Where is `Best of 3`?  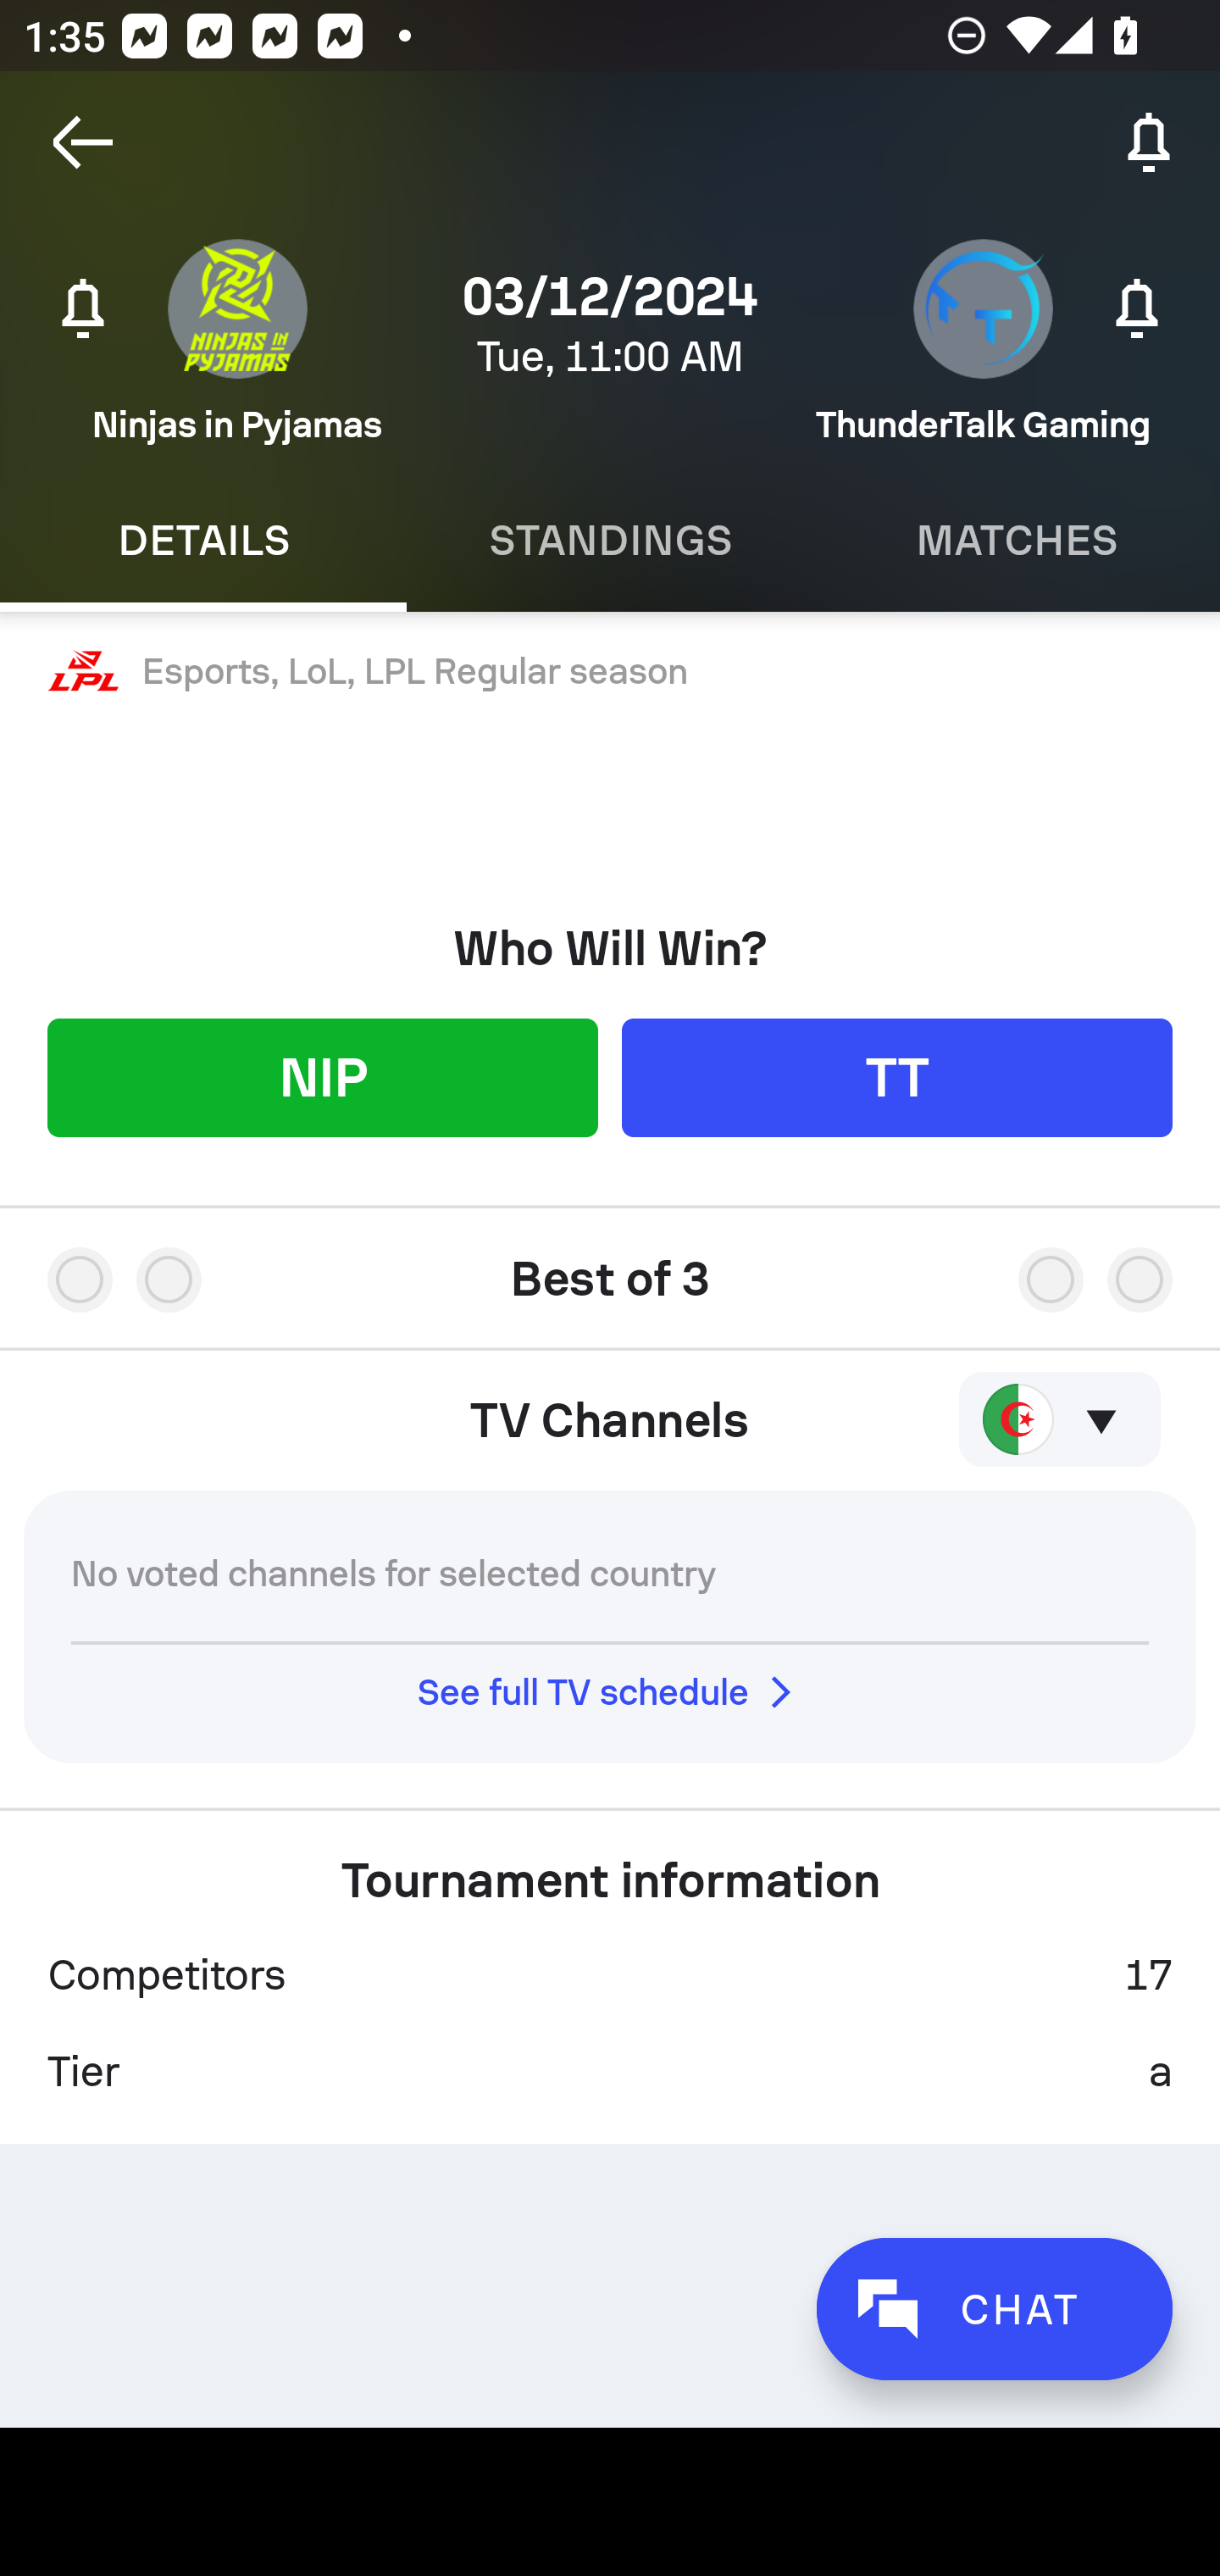
Best of 3 is located at coordinates (610, 1267).